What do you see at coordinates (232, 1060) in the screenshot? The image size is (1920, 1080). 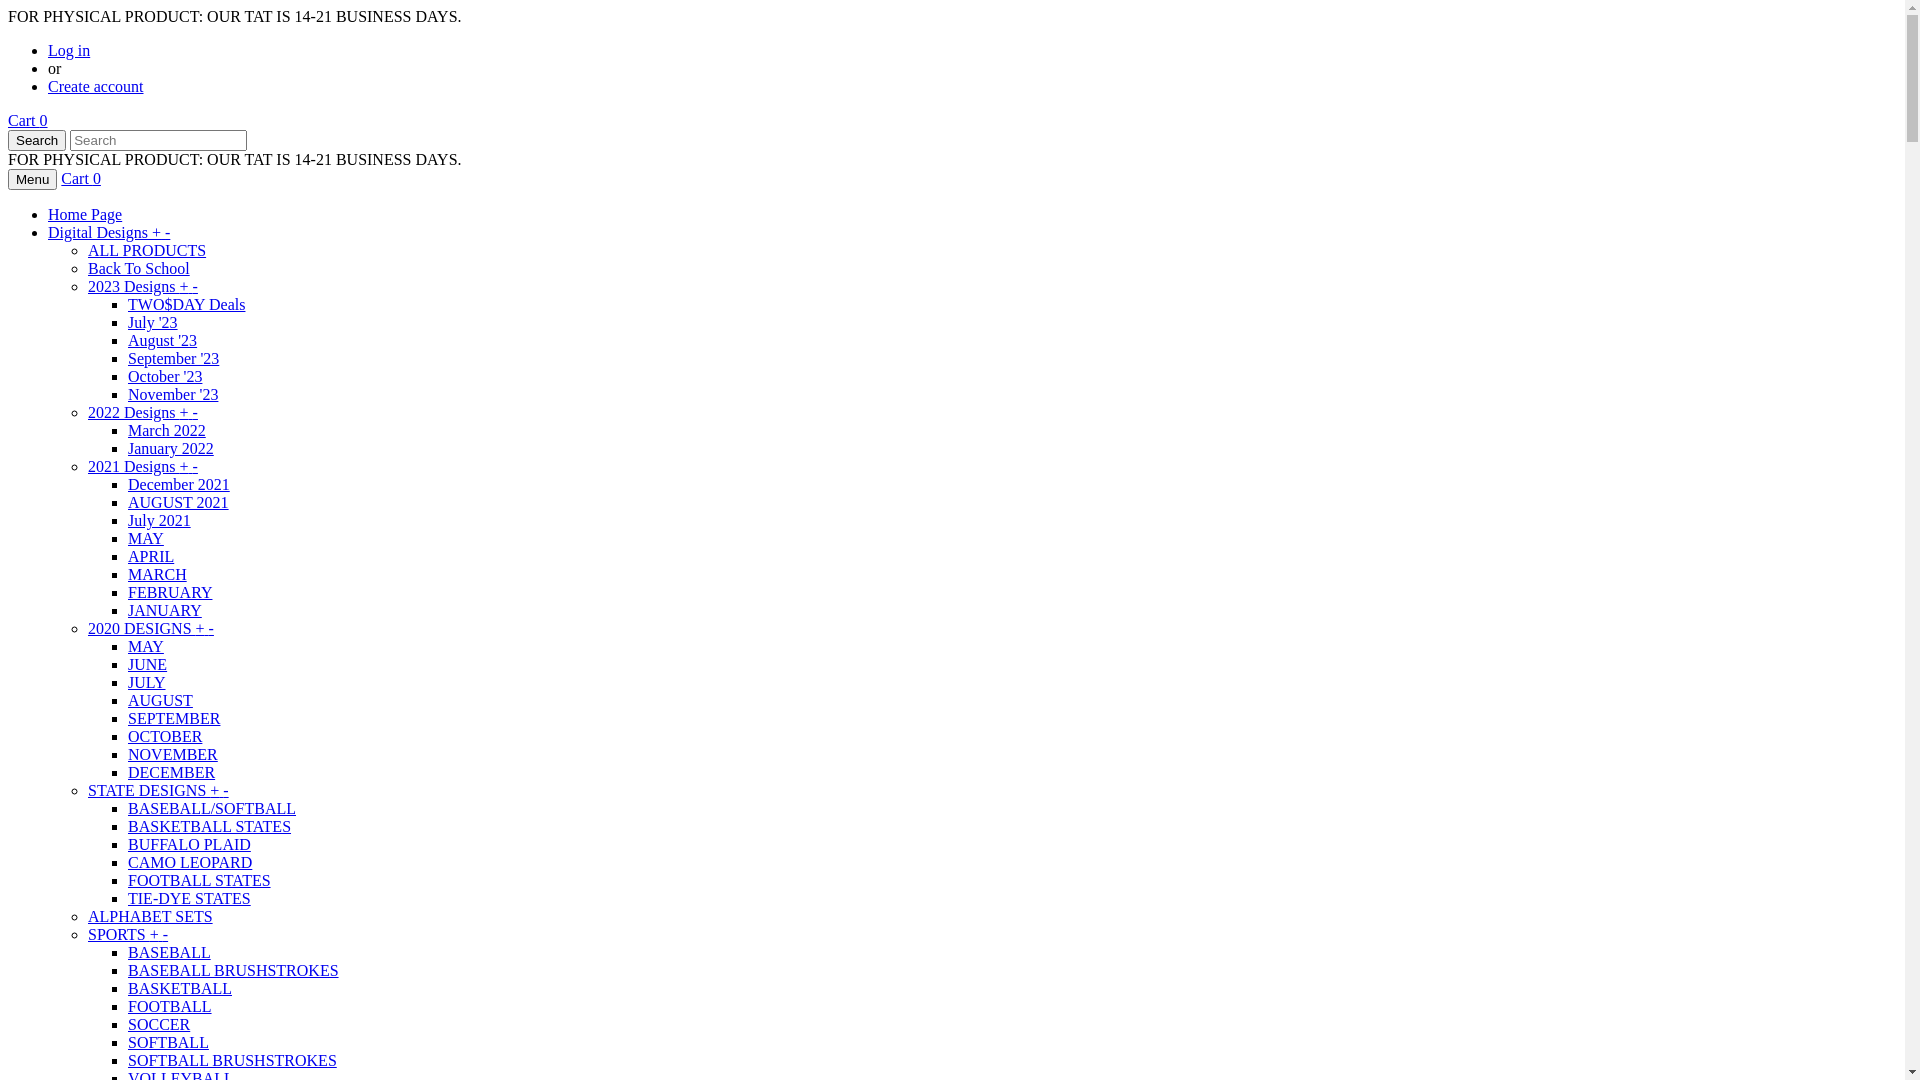 I see `SOFTBALL BRUSHSTROKES` at bounding box center [232, 1060].